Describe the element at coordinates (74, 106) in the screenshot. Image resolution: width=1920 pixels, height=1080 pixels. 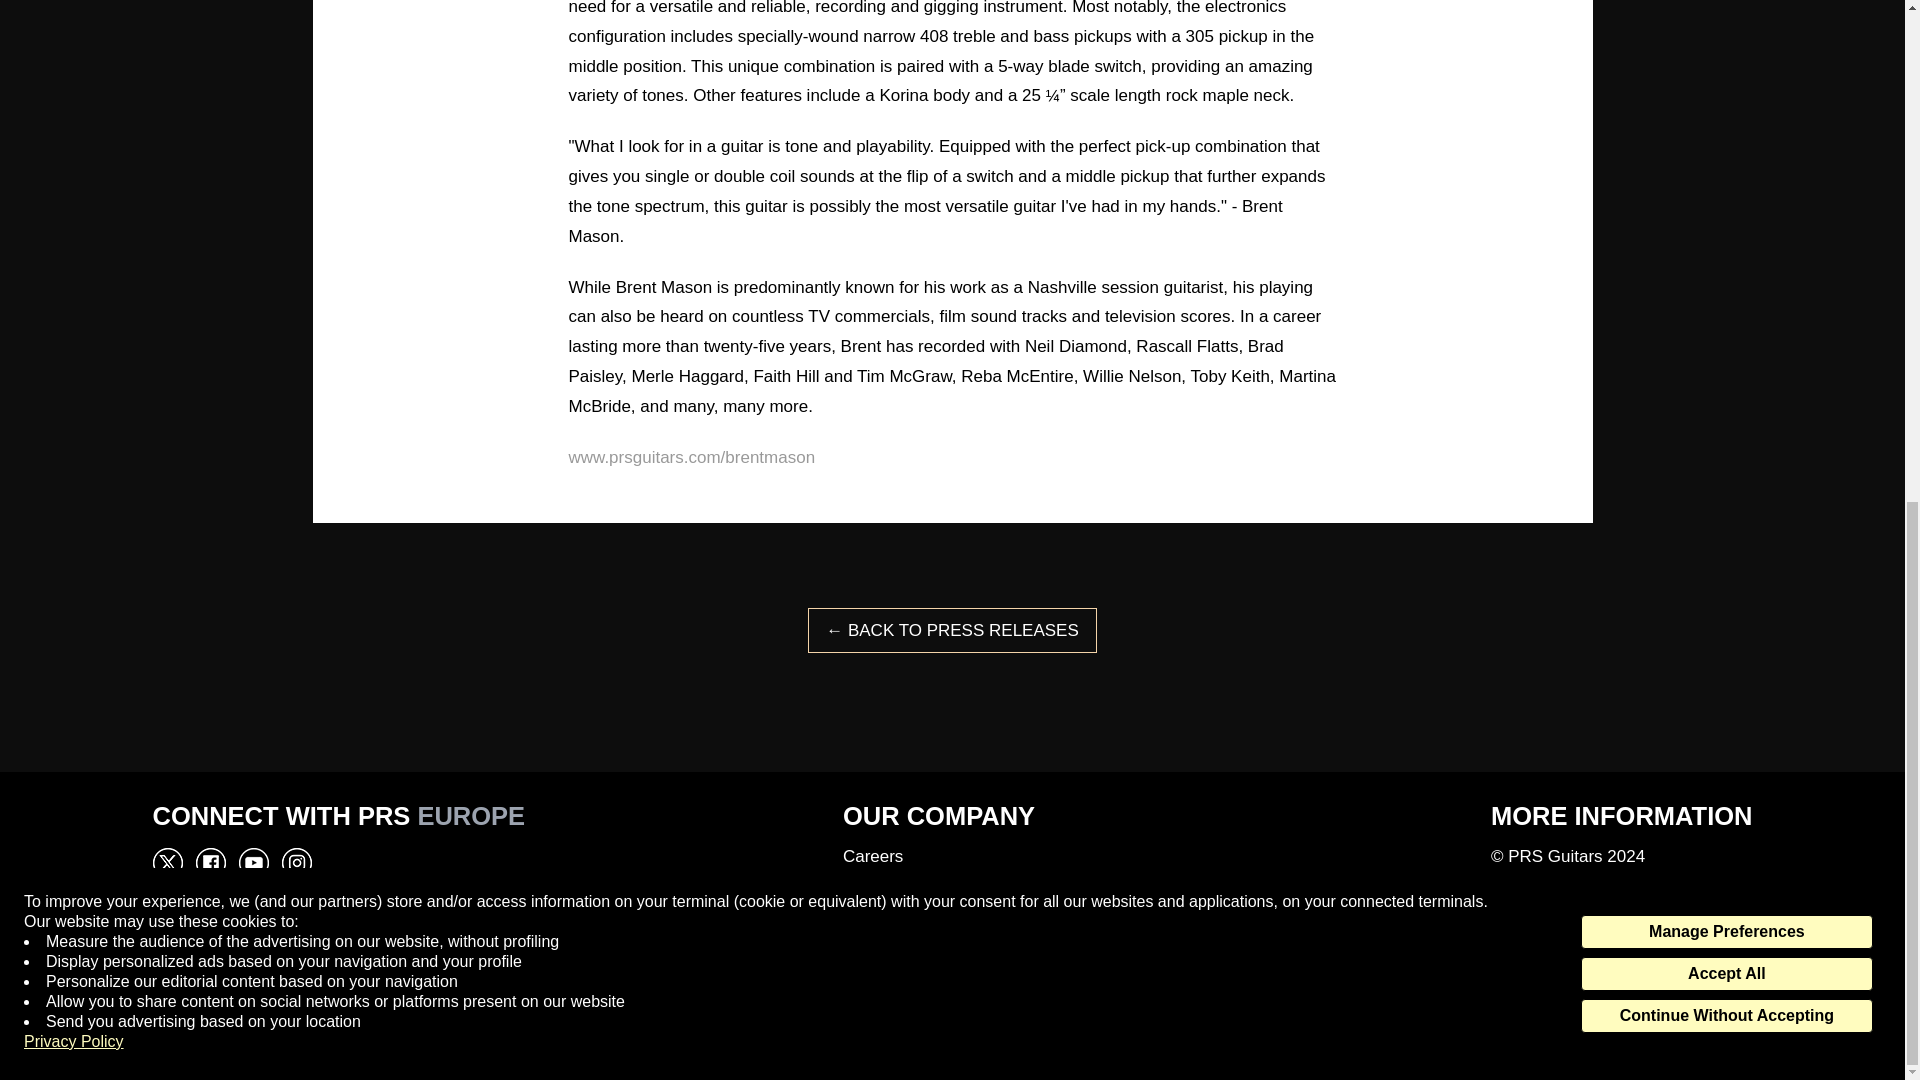
I see `Privacy Policy` at that location.